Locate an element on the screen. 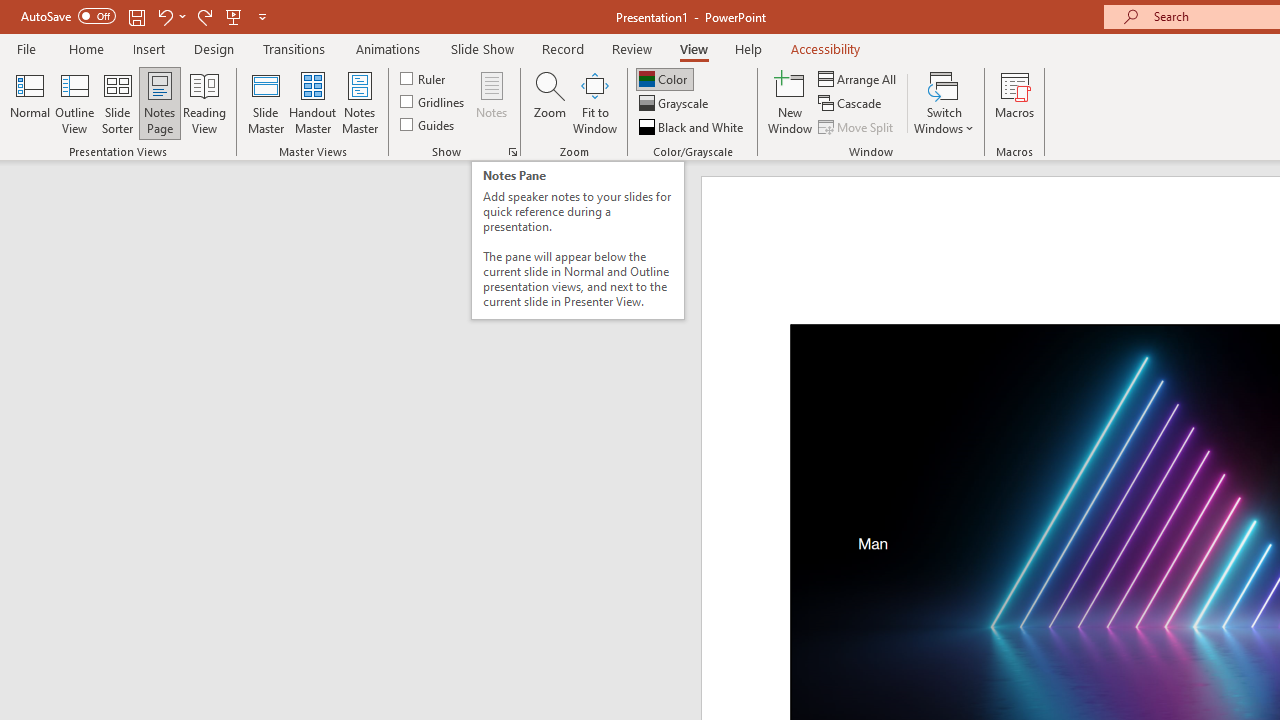 The height and width of the screenshot is (720, 1280). Notes Master is located at coordinates (360, 102).